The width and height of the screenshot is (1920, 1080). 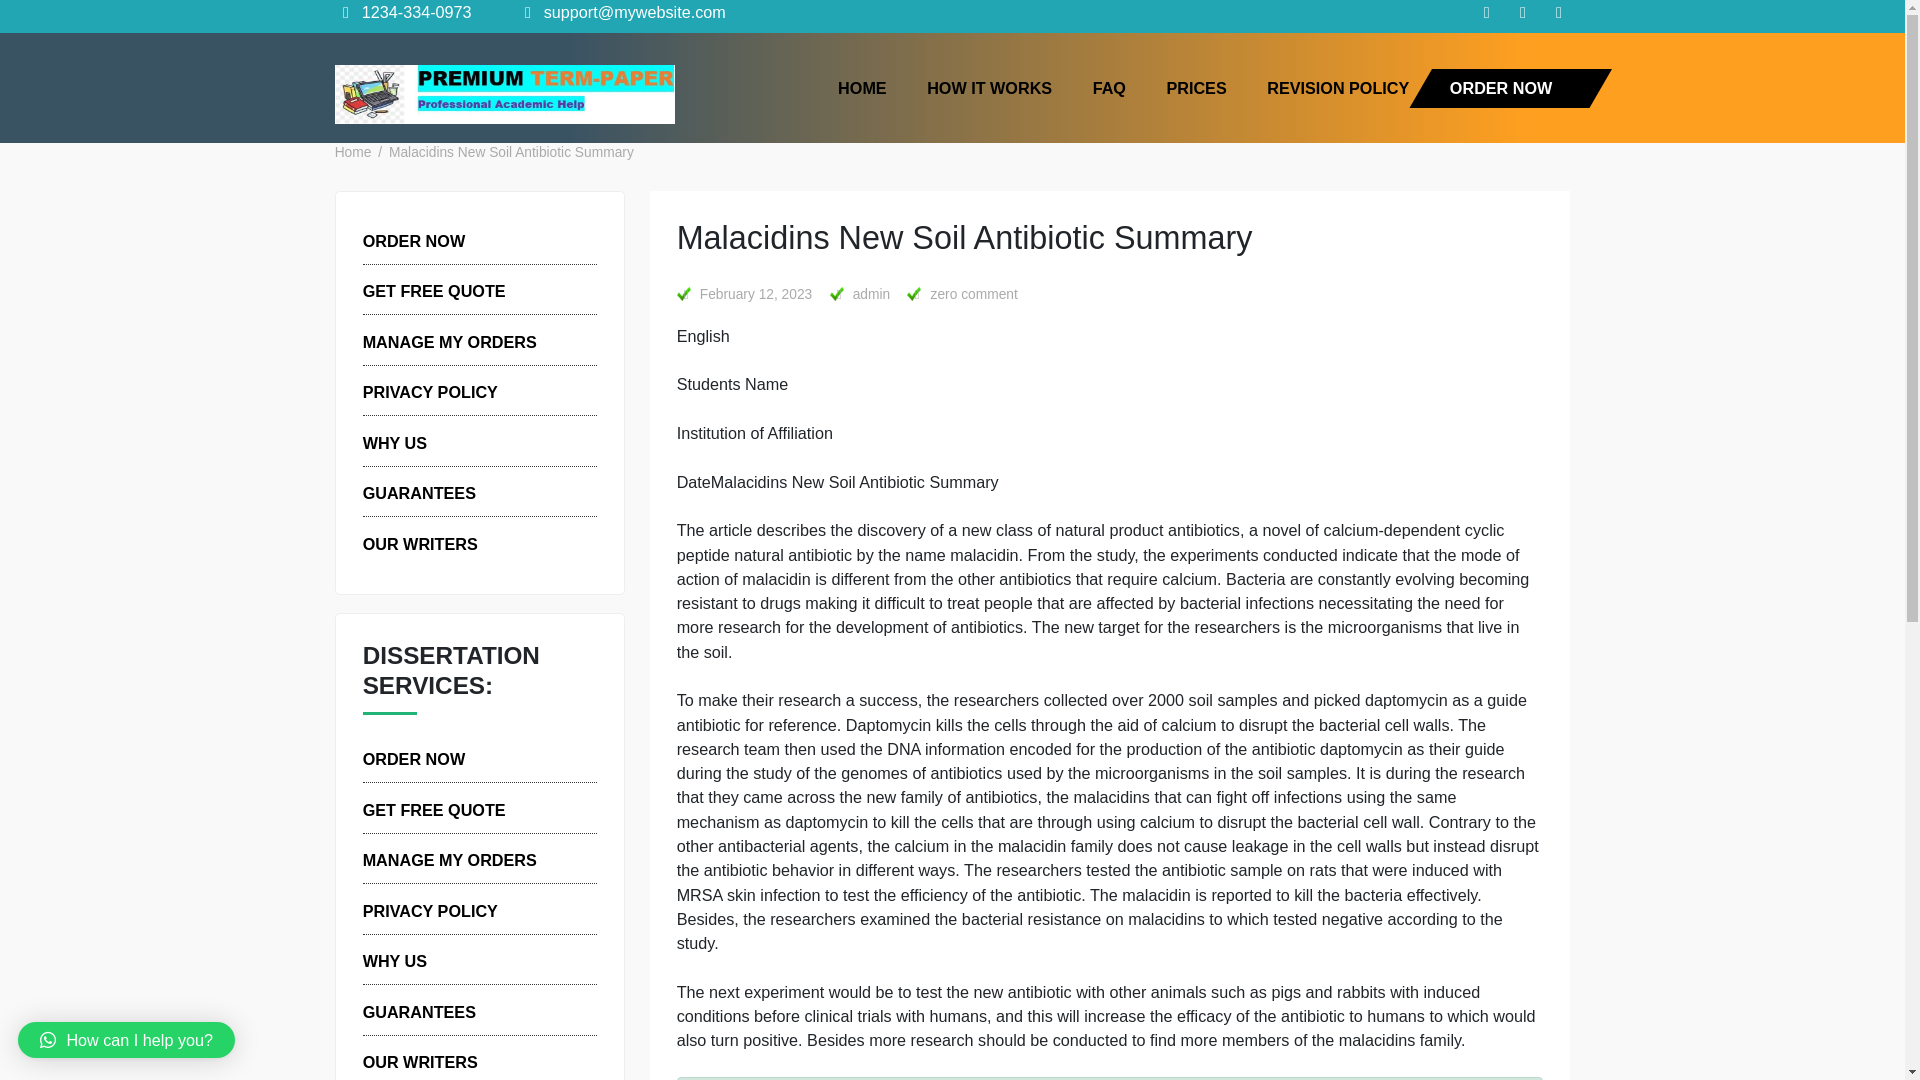 I want to click on Home, so click(x=392, y=170).